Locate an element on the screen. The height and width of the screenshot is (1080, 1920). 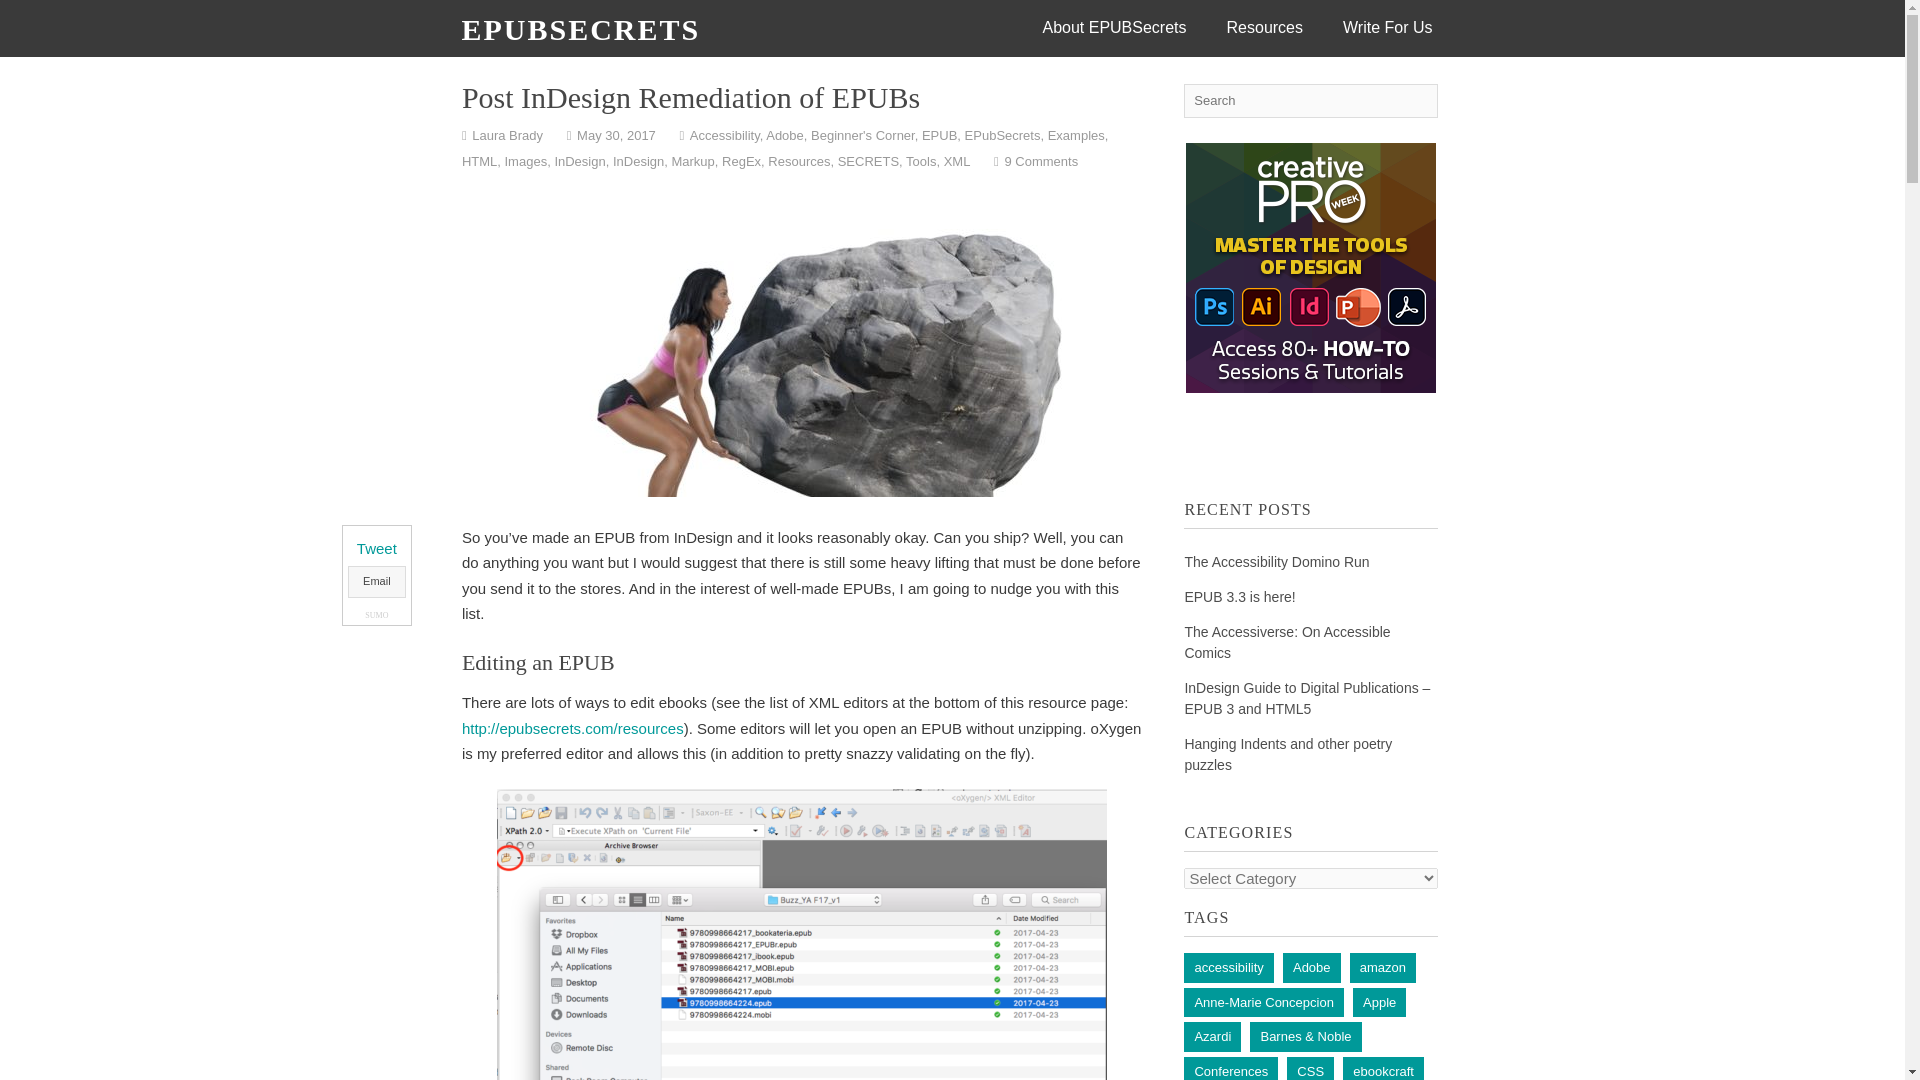
Email is located at coordinates (376, 582).